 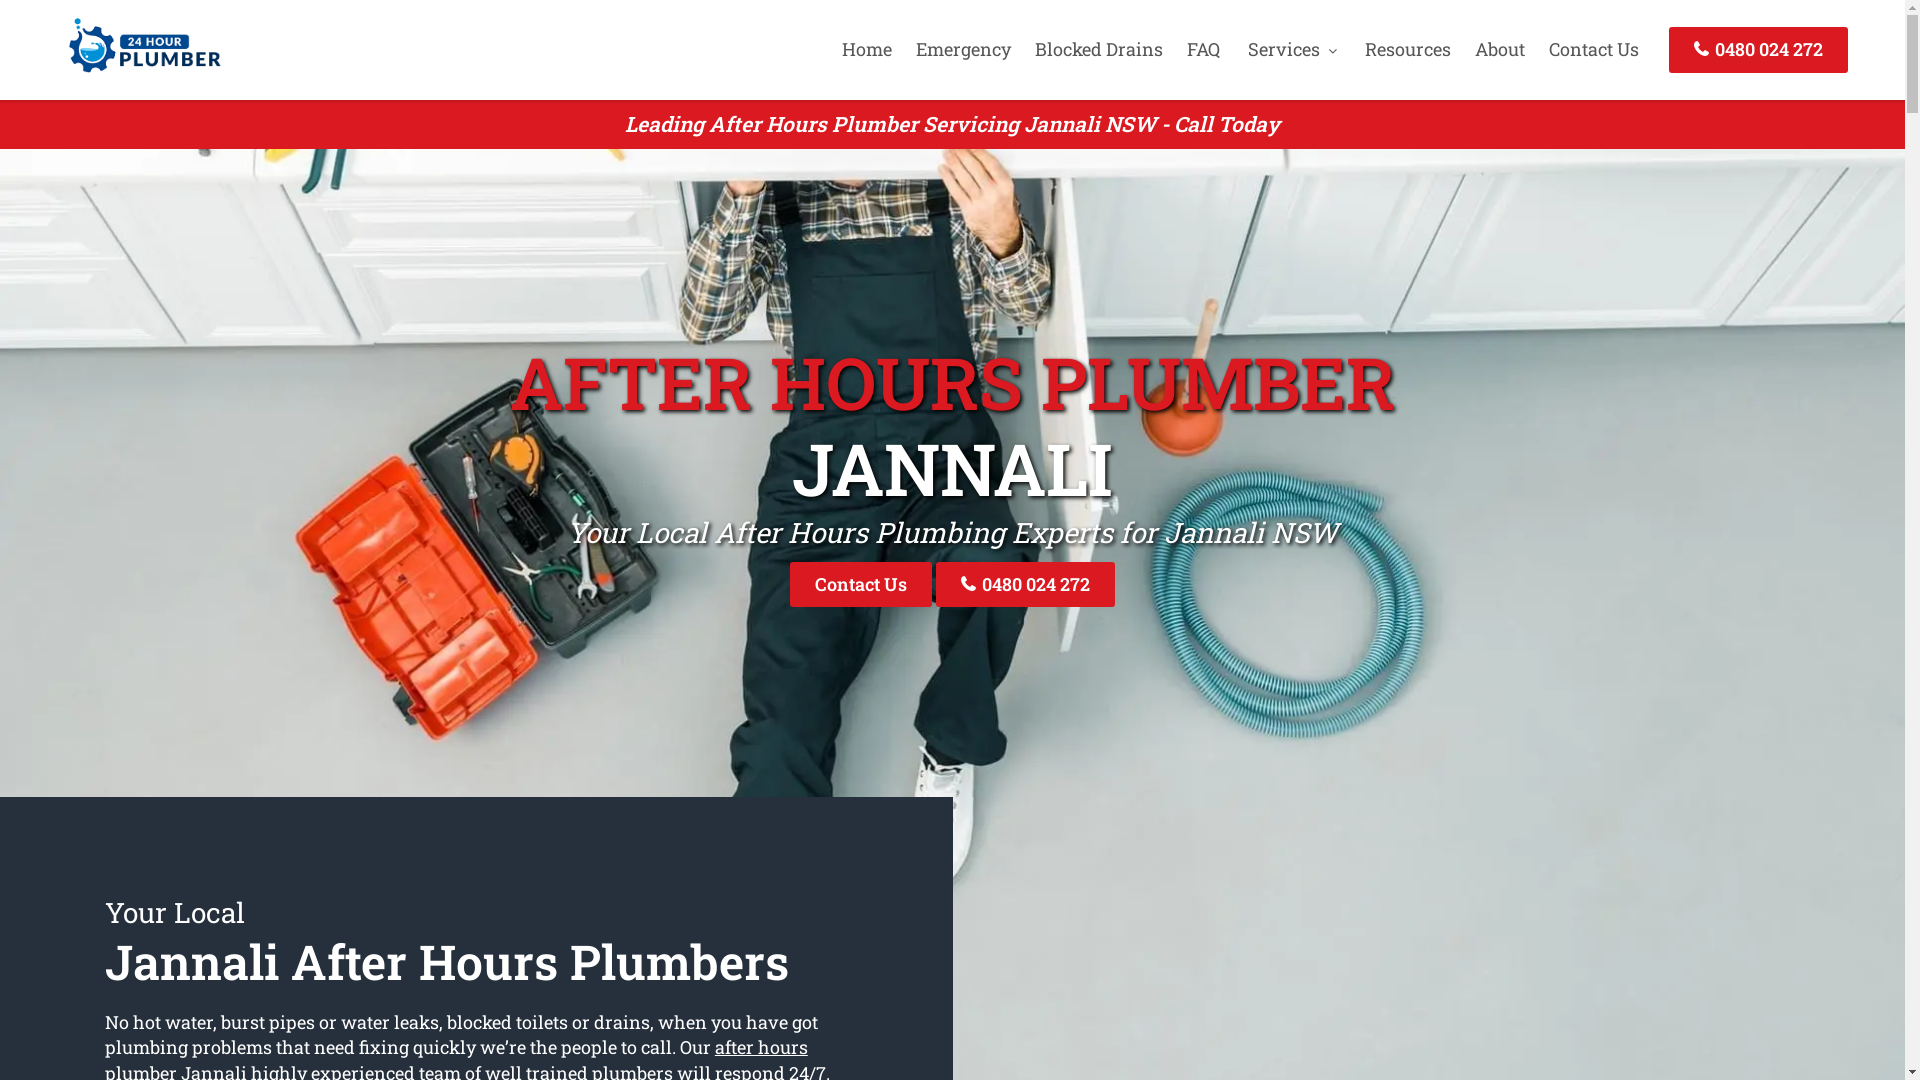 I want to click on Contact Us, so click(x=861, y=584).